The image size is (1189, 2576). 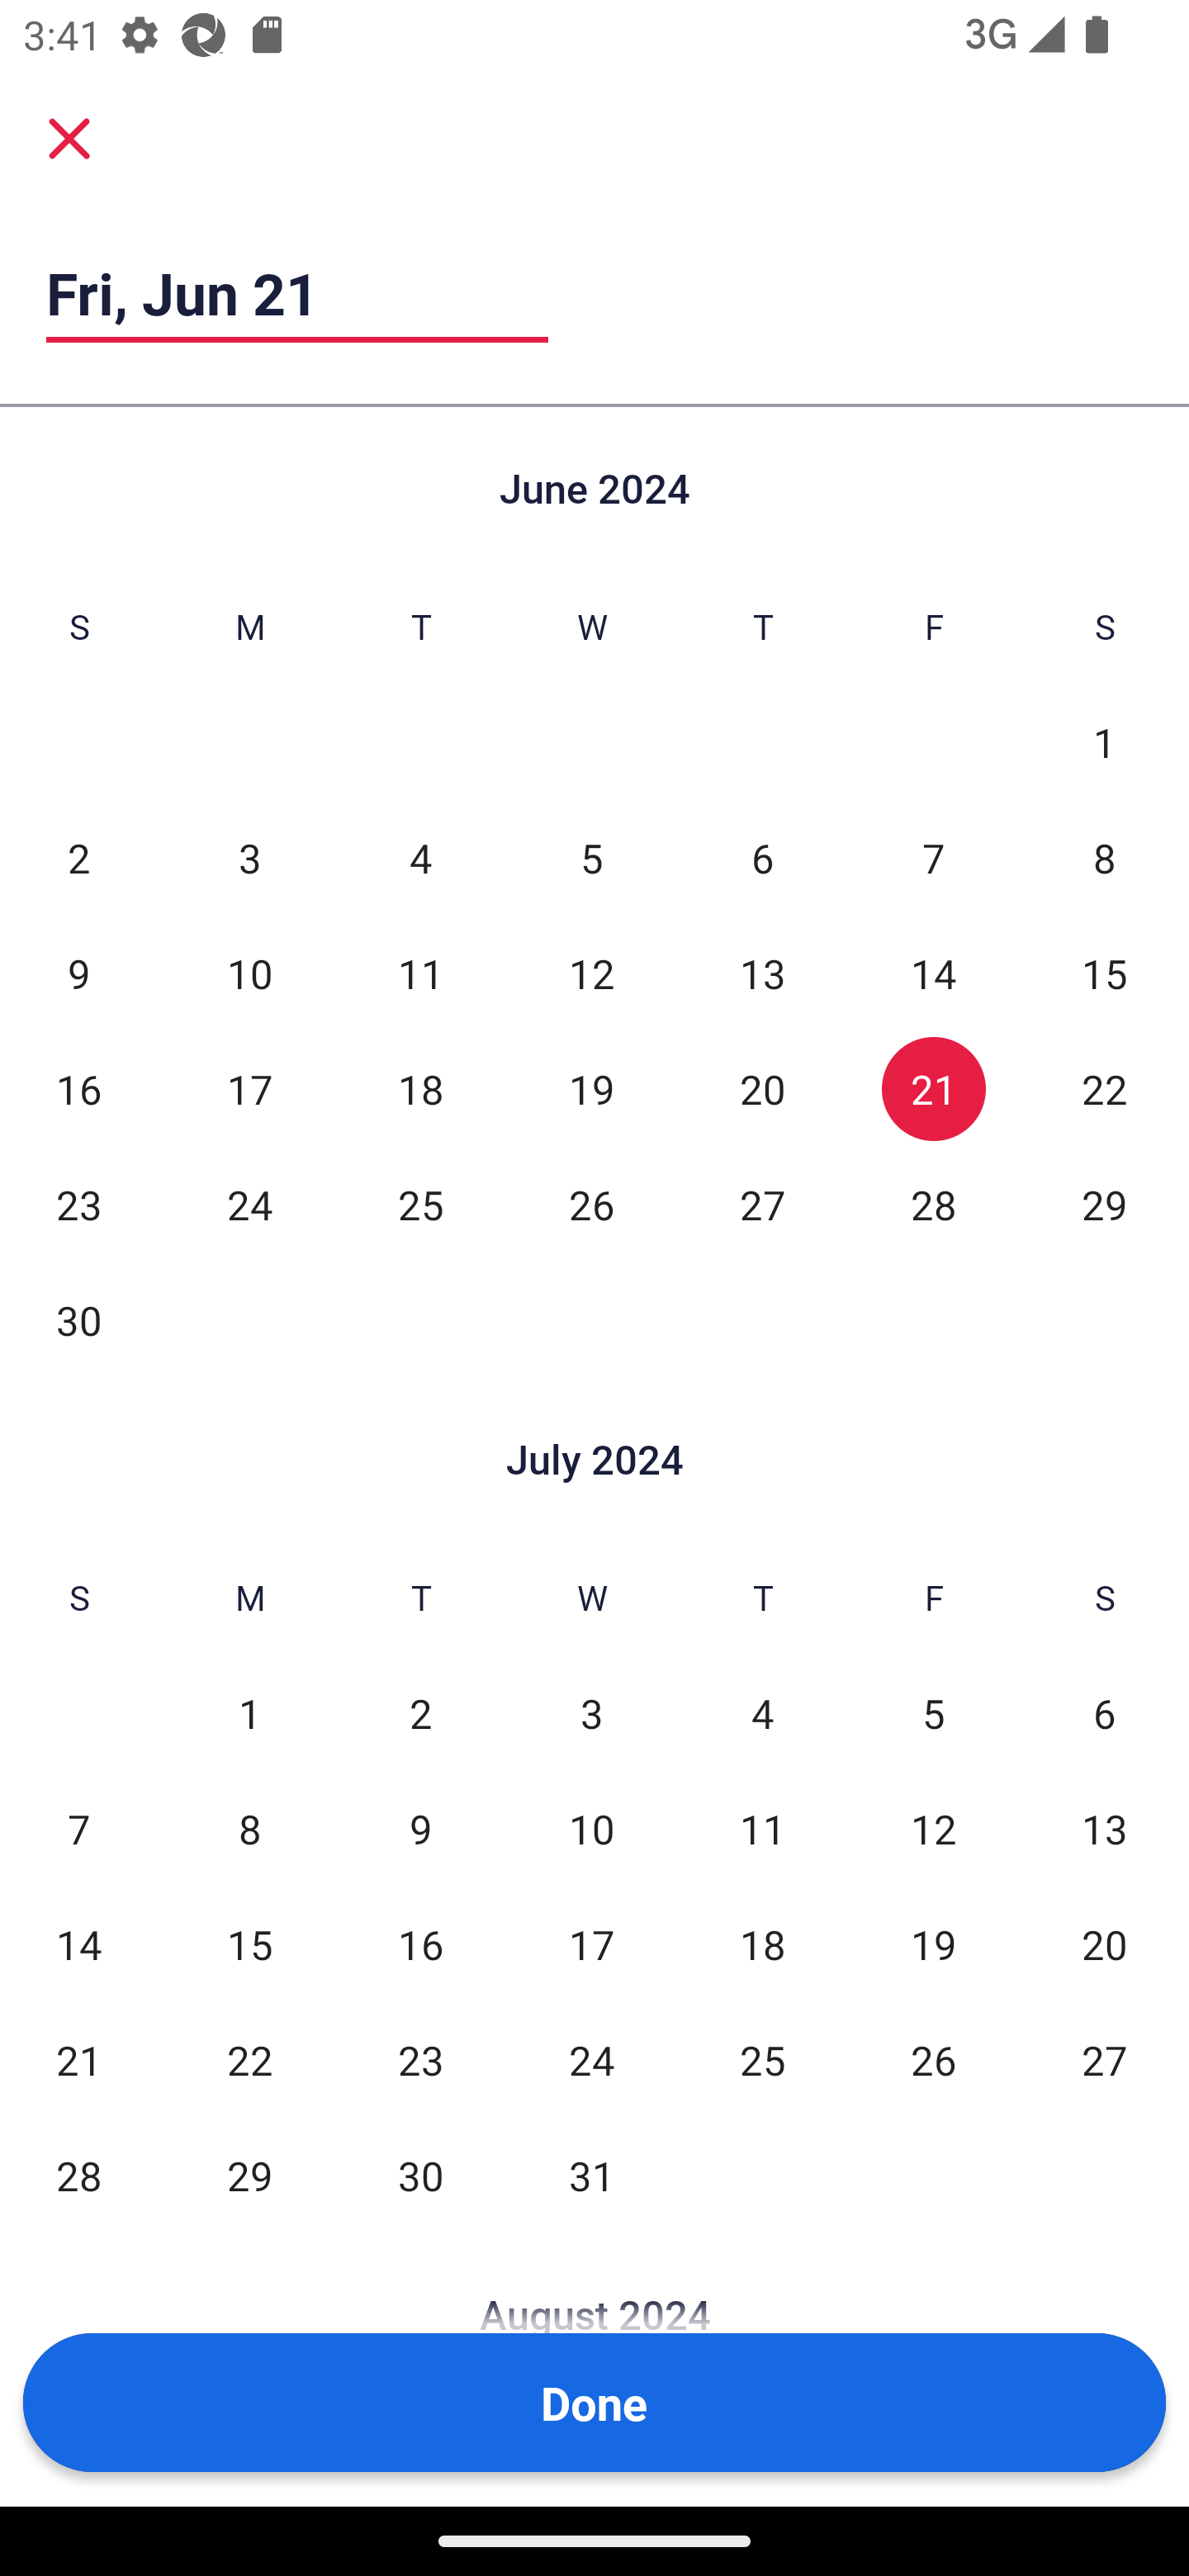 What do you see at coordinates (762, 1204) in the screenshot?
I see `27 Thu, Jun 27, Not Selected` at bounding box center [762, 1204].